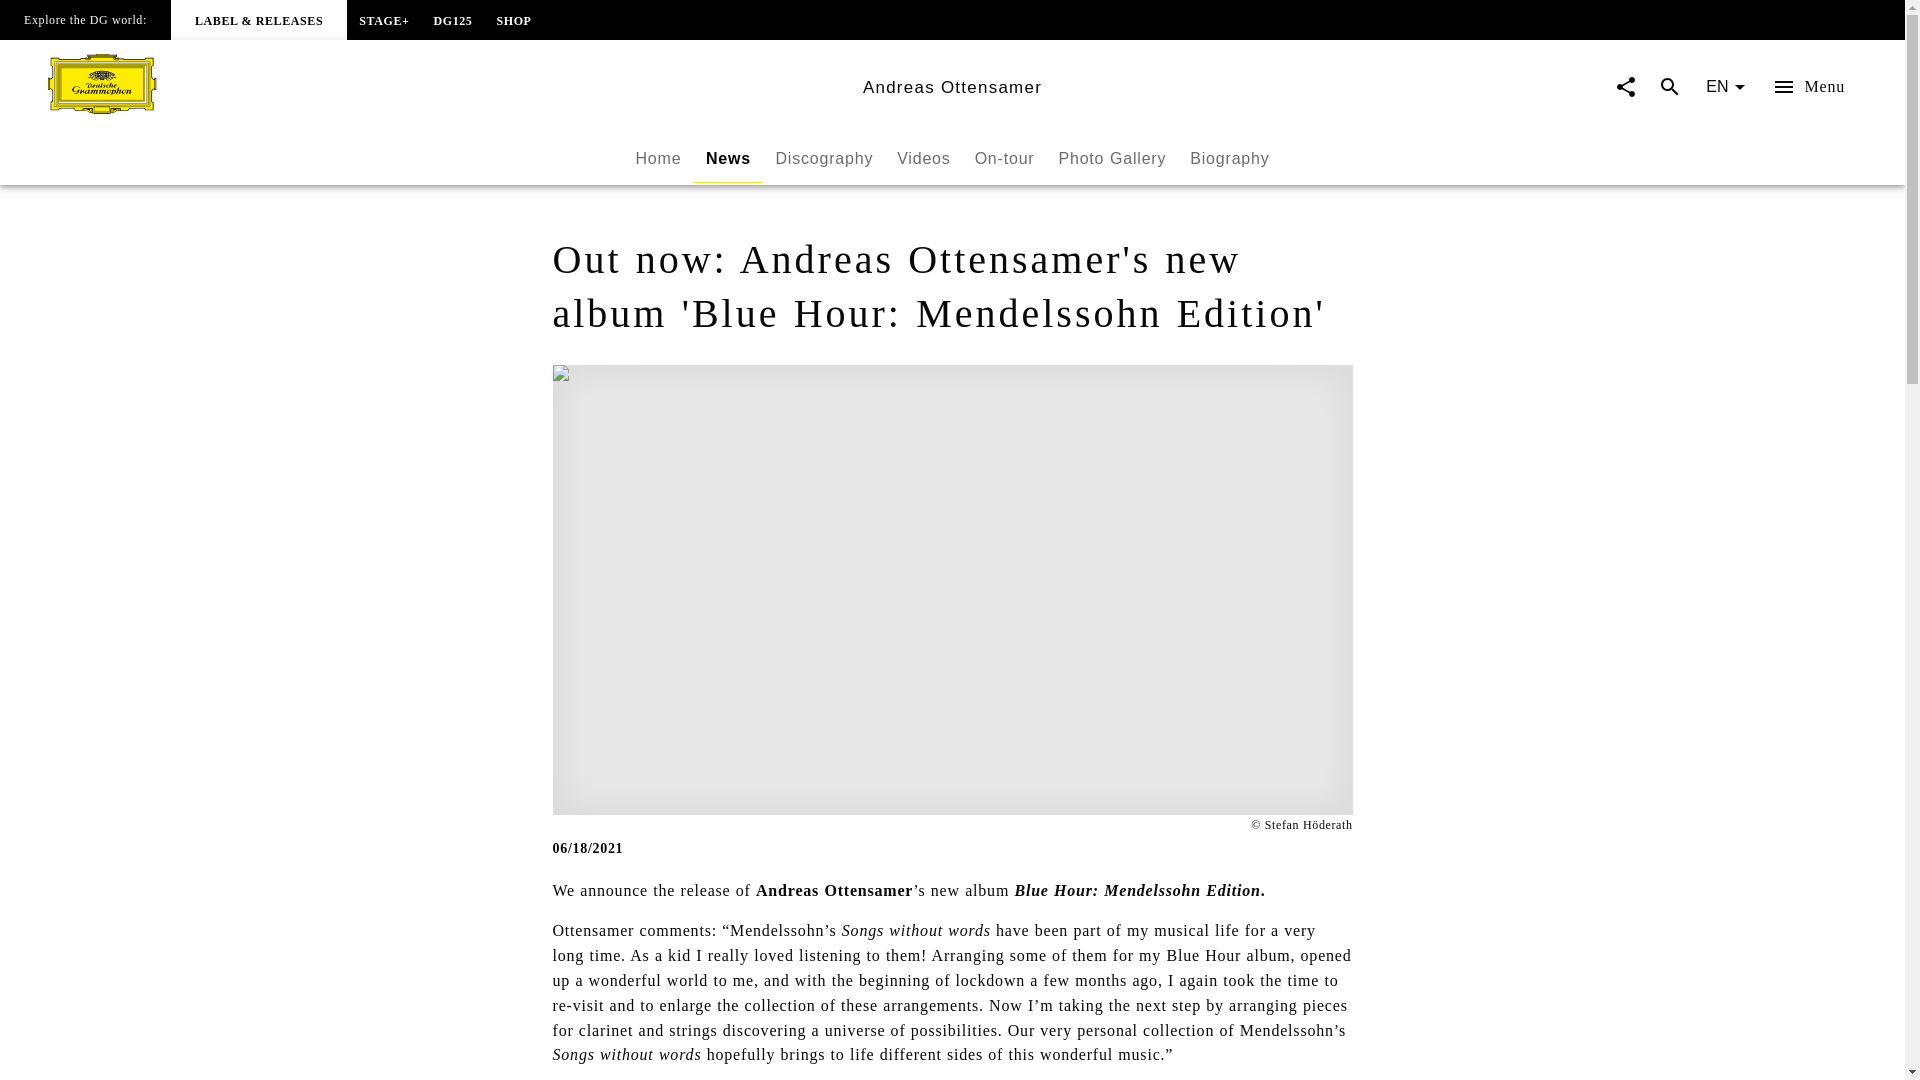 Image resolution: width=1920 pixels, height=1080 pixels. Describe the element at coordinates (513, 18) in the screenshot. I see `SHOP` at that location.